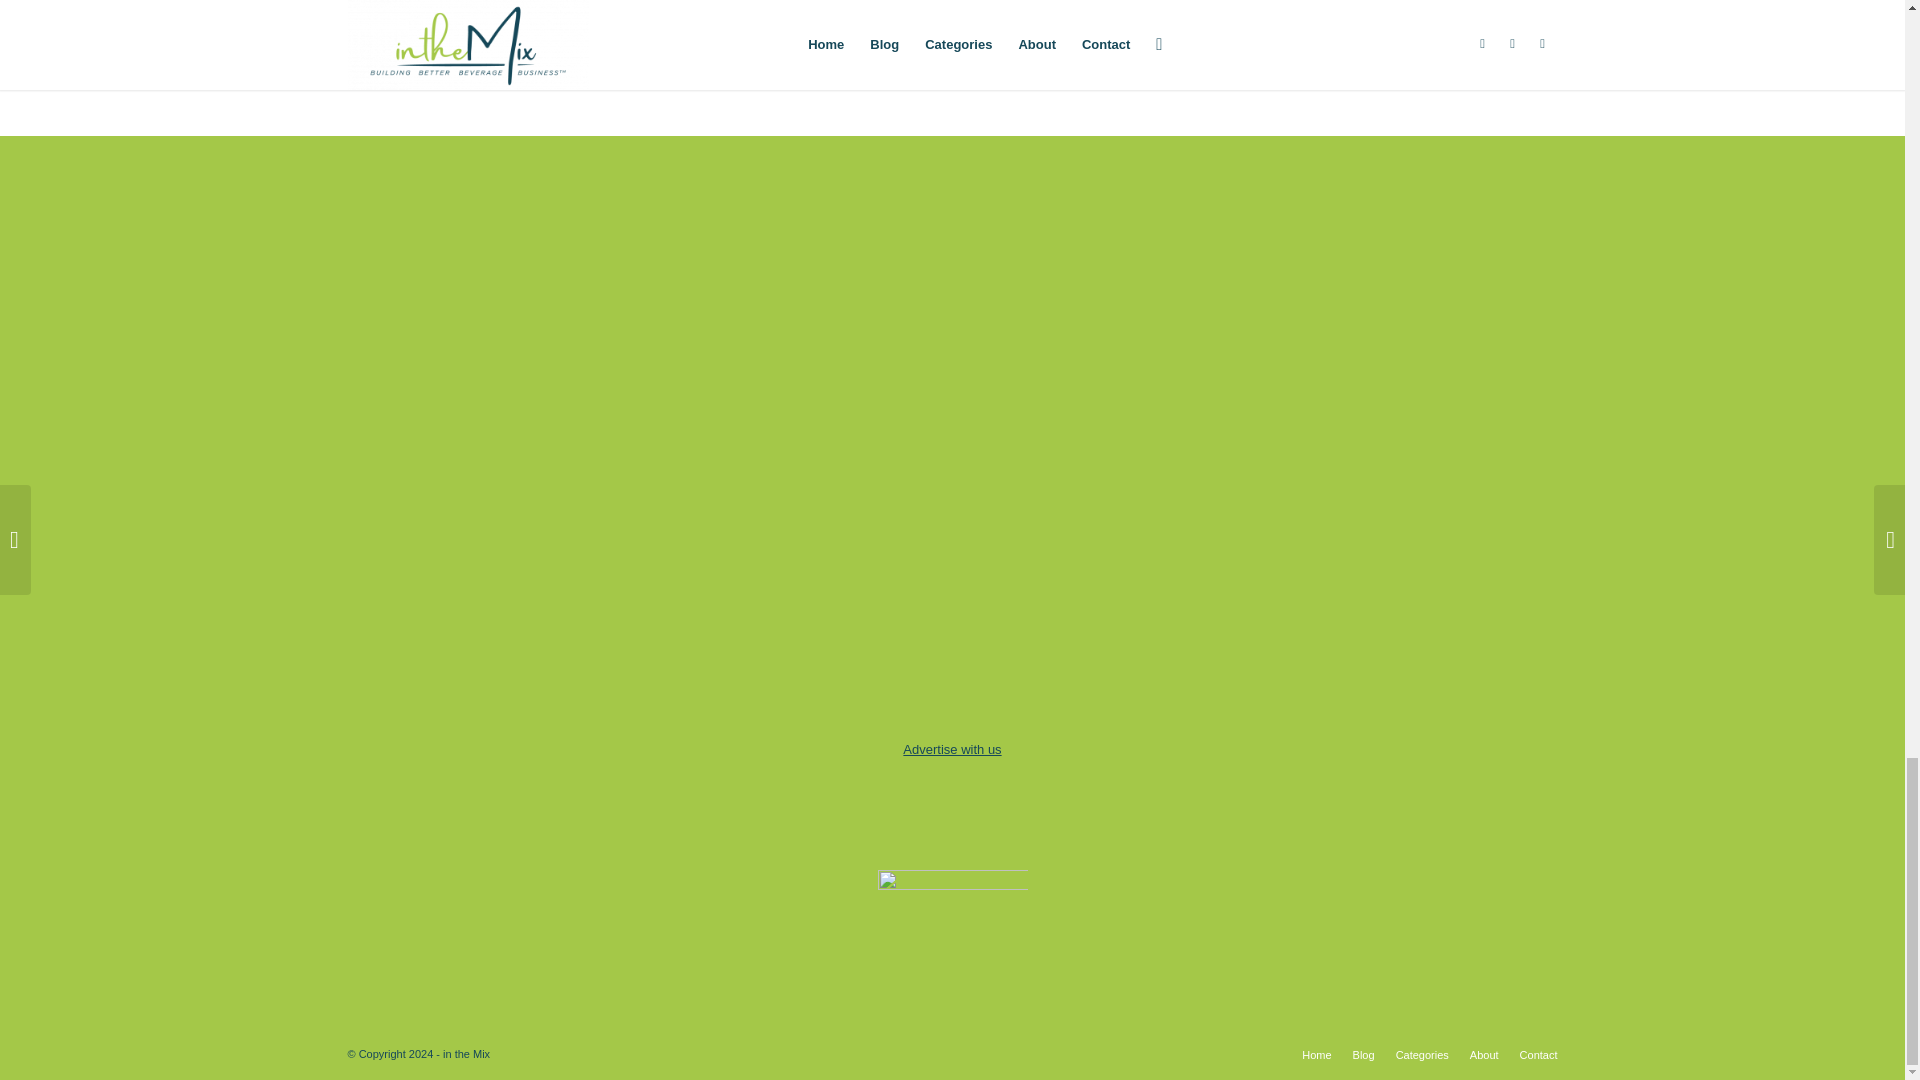  Describe the element at coordinates (951, 749) in the screenshot. I see `Advertise with us` at that location.